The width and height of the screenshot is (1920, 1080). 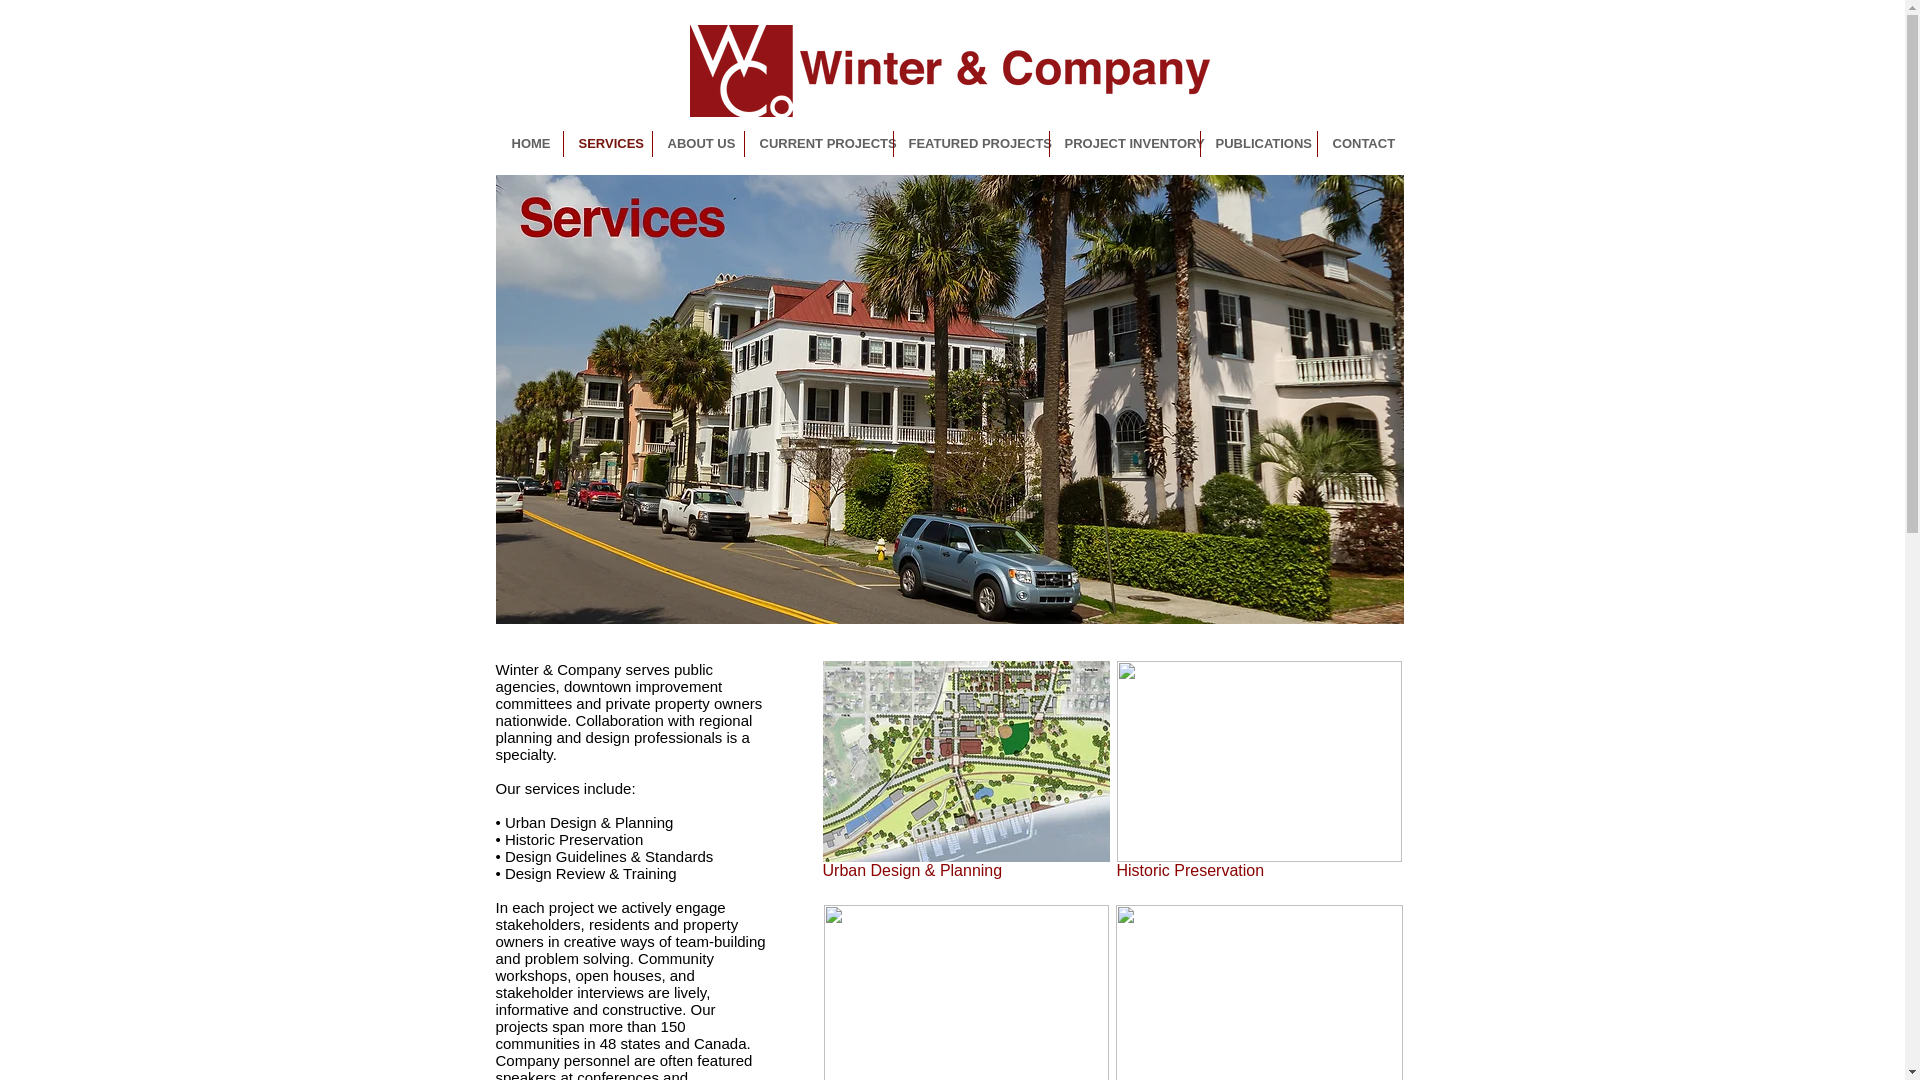 I want to click on CONTACT, so click(x=1359, y=143).